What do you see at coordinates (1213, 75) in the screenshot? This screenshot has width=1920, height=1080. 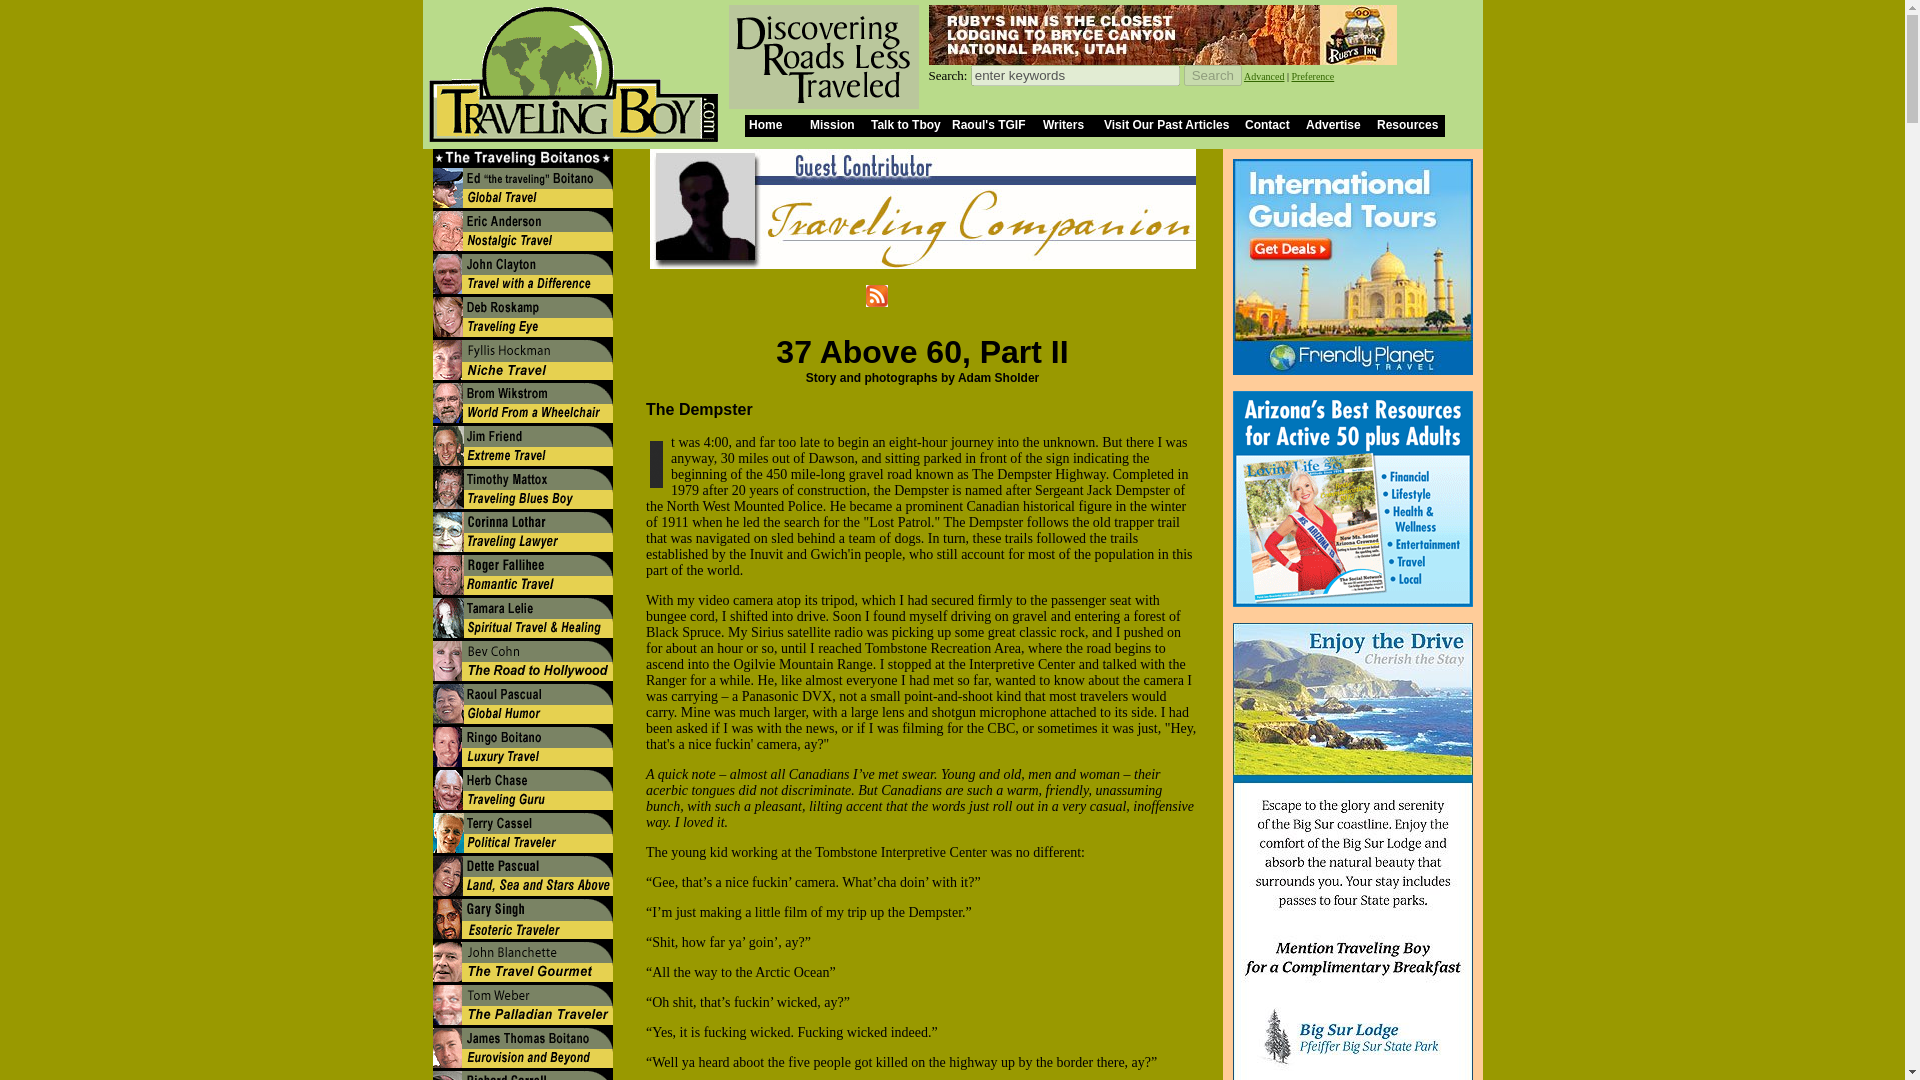 I see `Search` at bounding box center [1213, 75].